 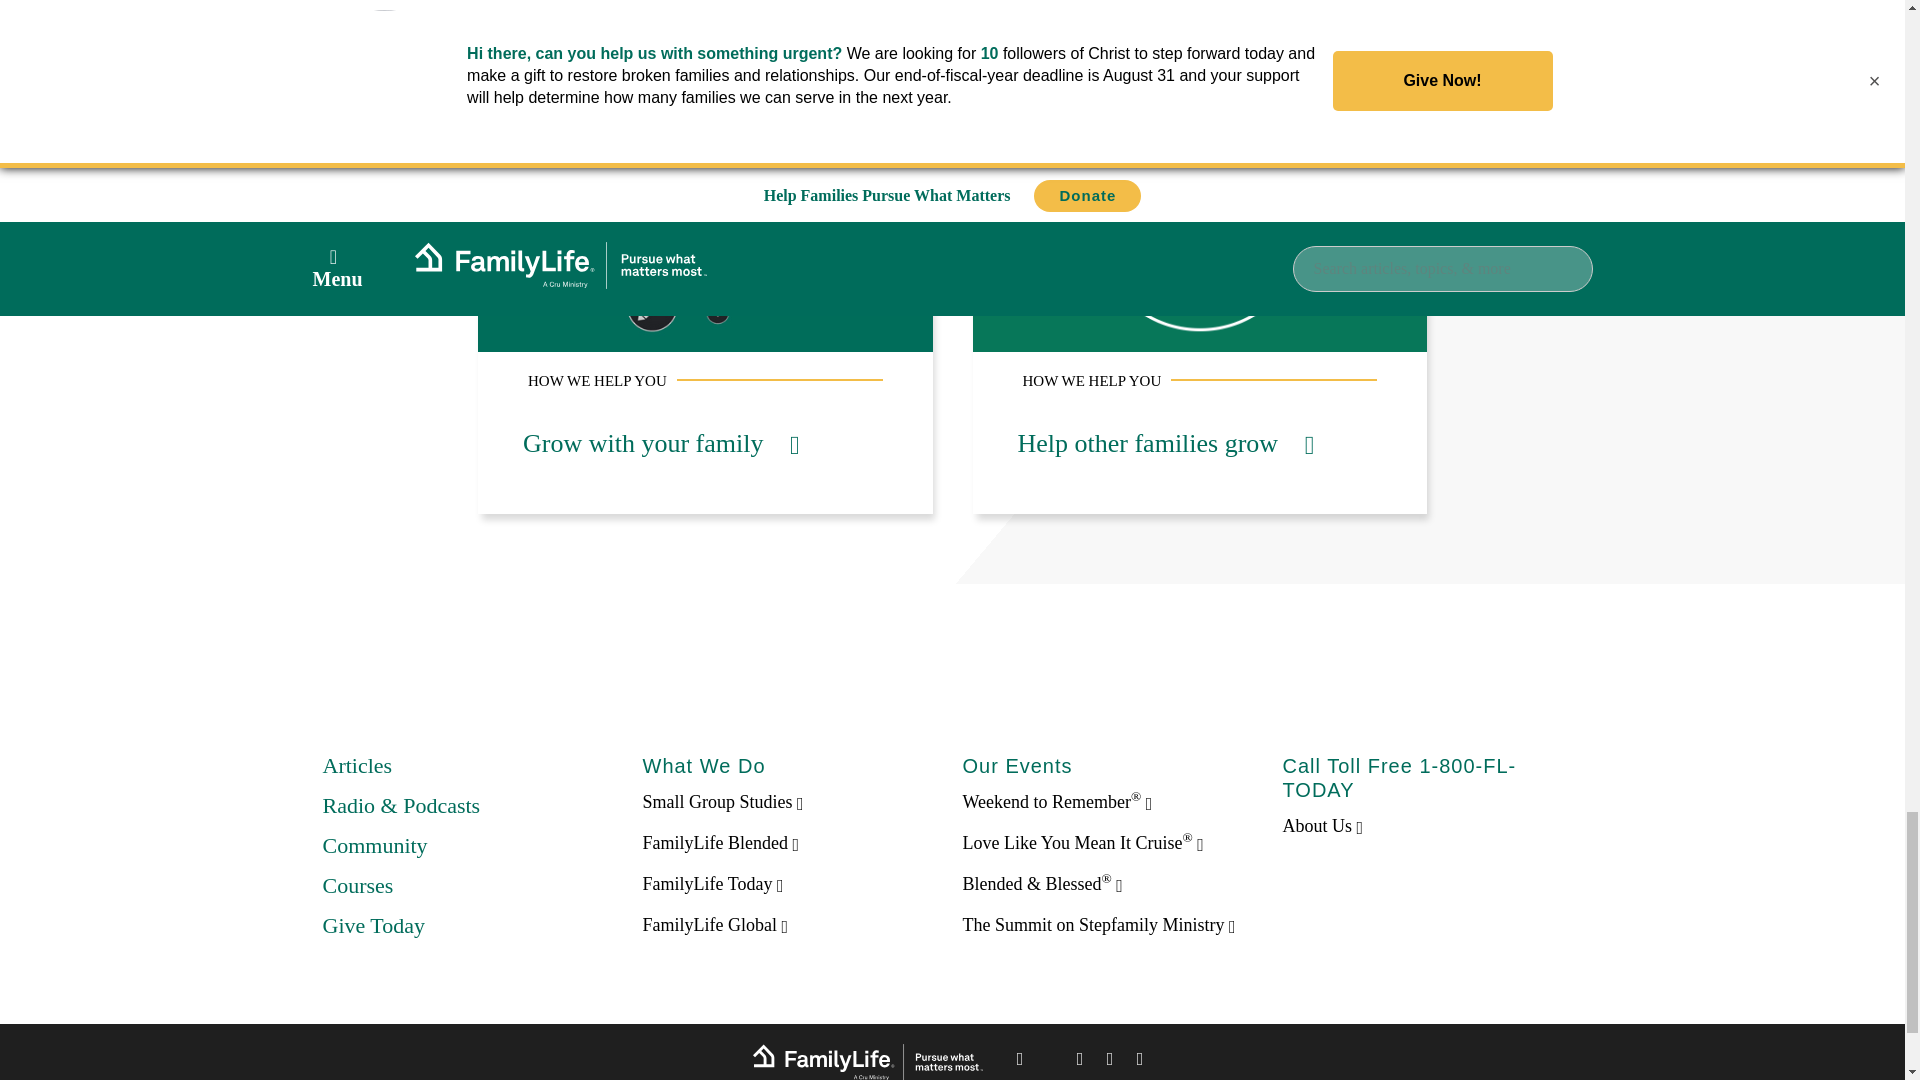 I want to click on Pinterest, so click(x=1080, y=1062).